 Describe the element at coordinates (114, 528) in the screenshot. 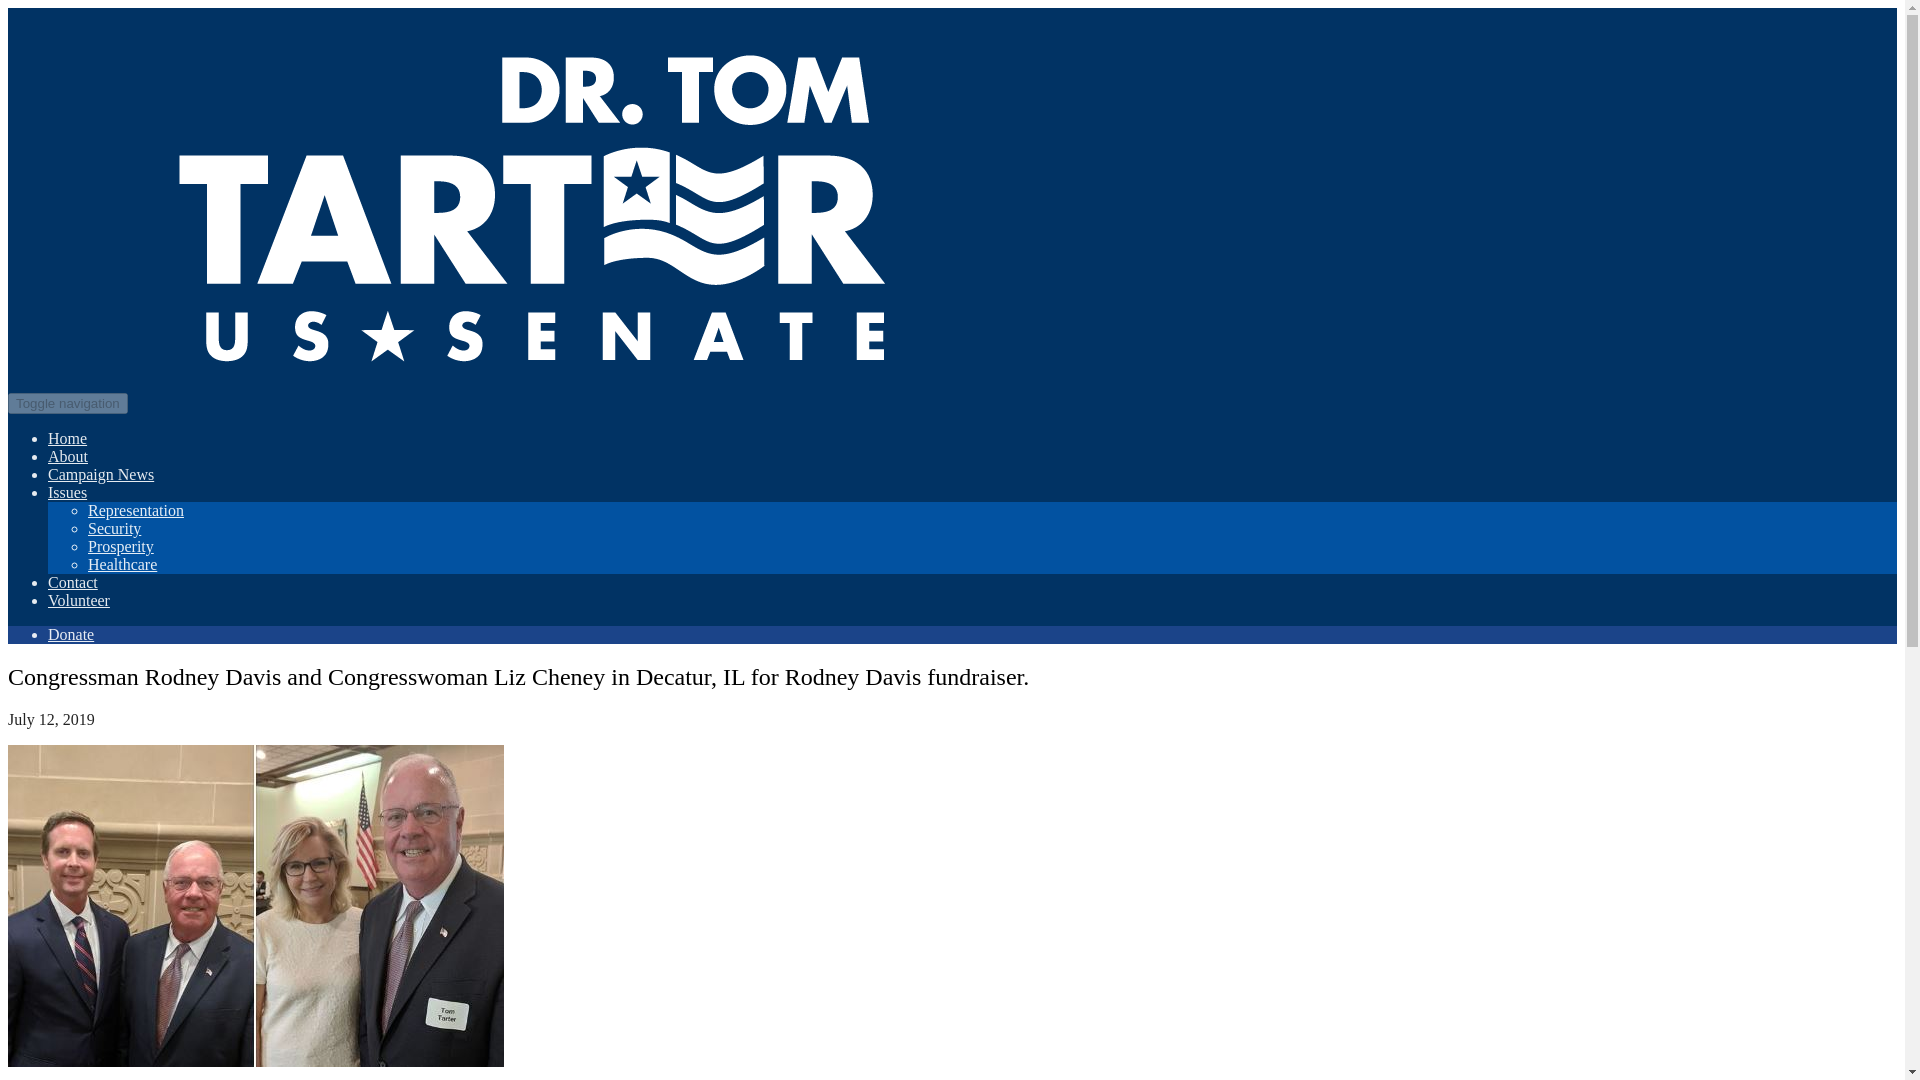

I see `Security` at that location.